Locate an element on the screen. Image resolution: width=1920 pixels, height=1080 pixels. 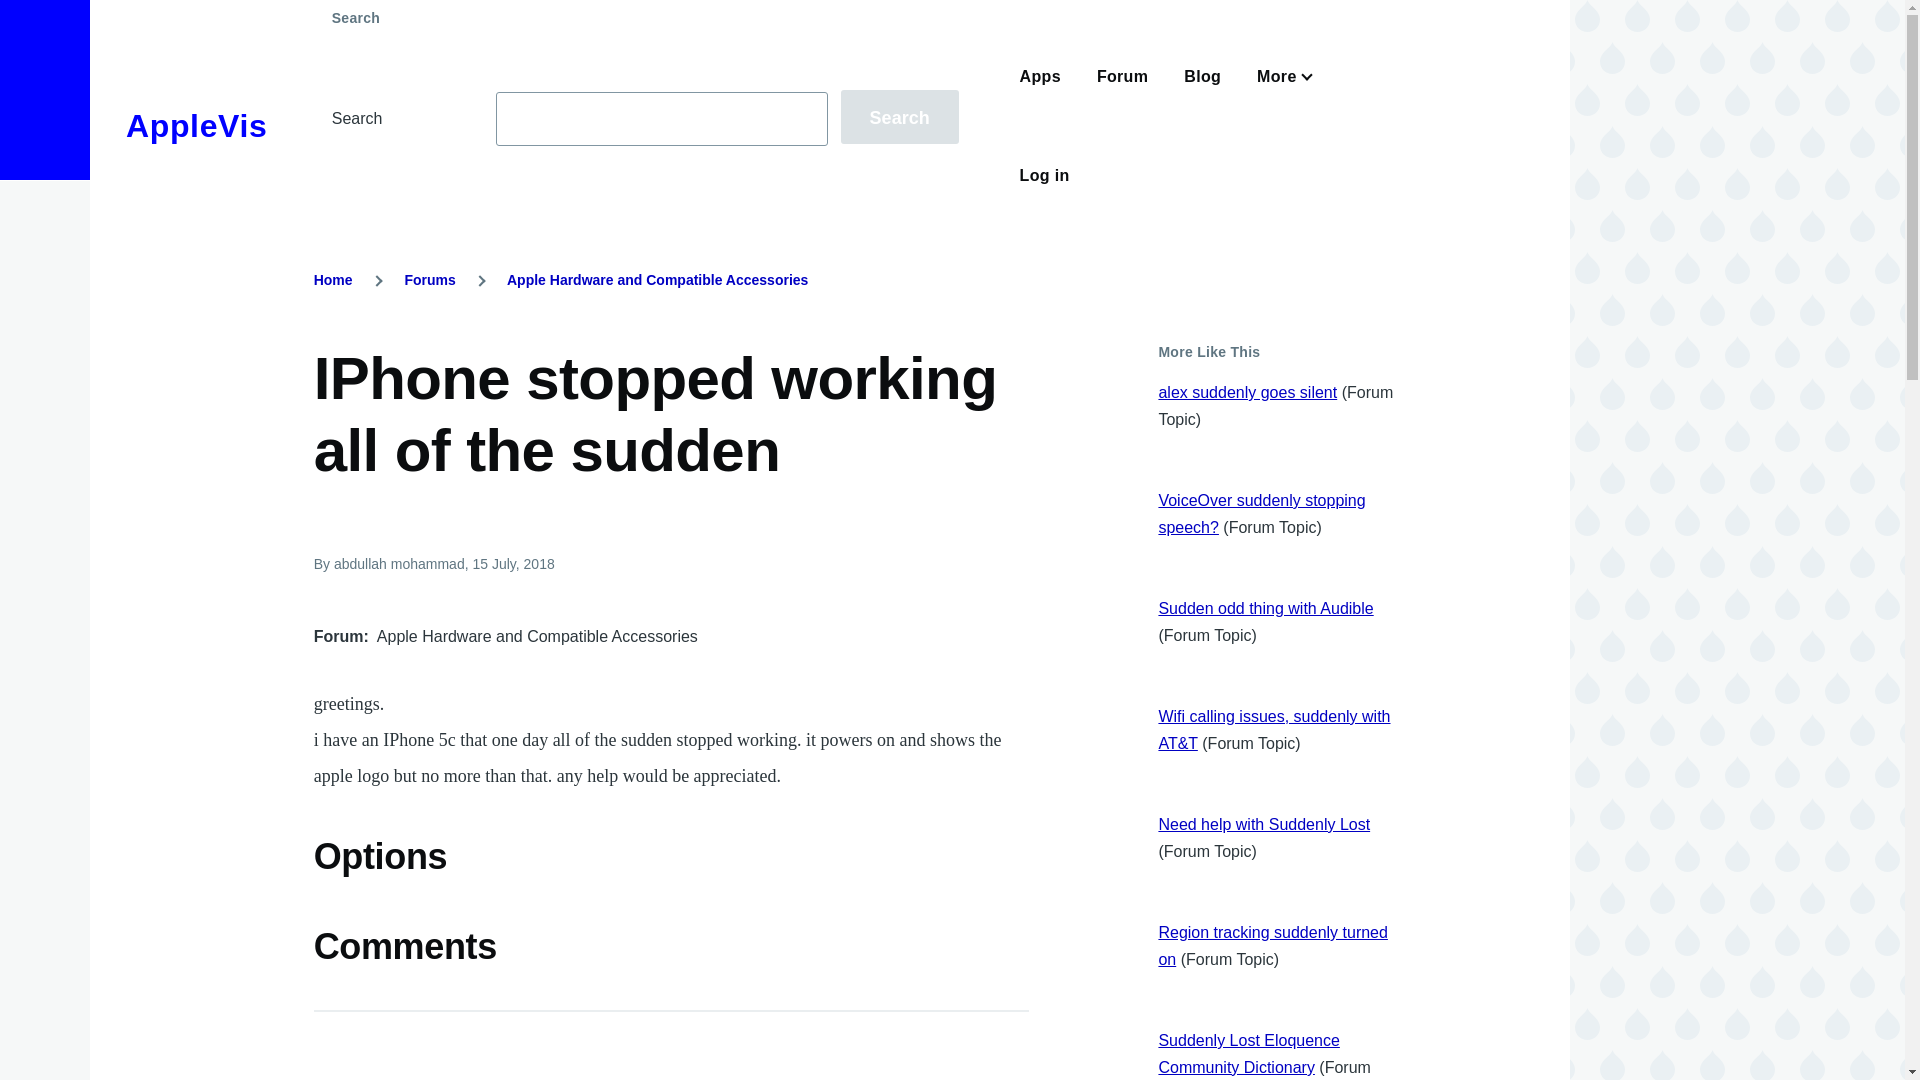
AppleVis is located at coordinates (196, 126).